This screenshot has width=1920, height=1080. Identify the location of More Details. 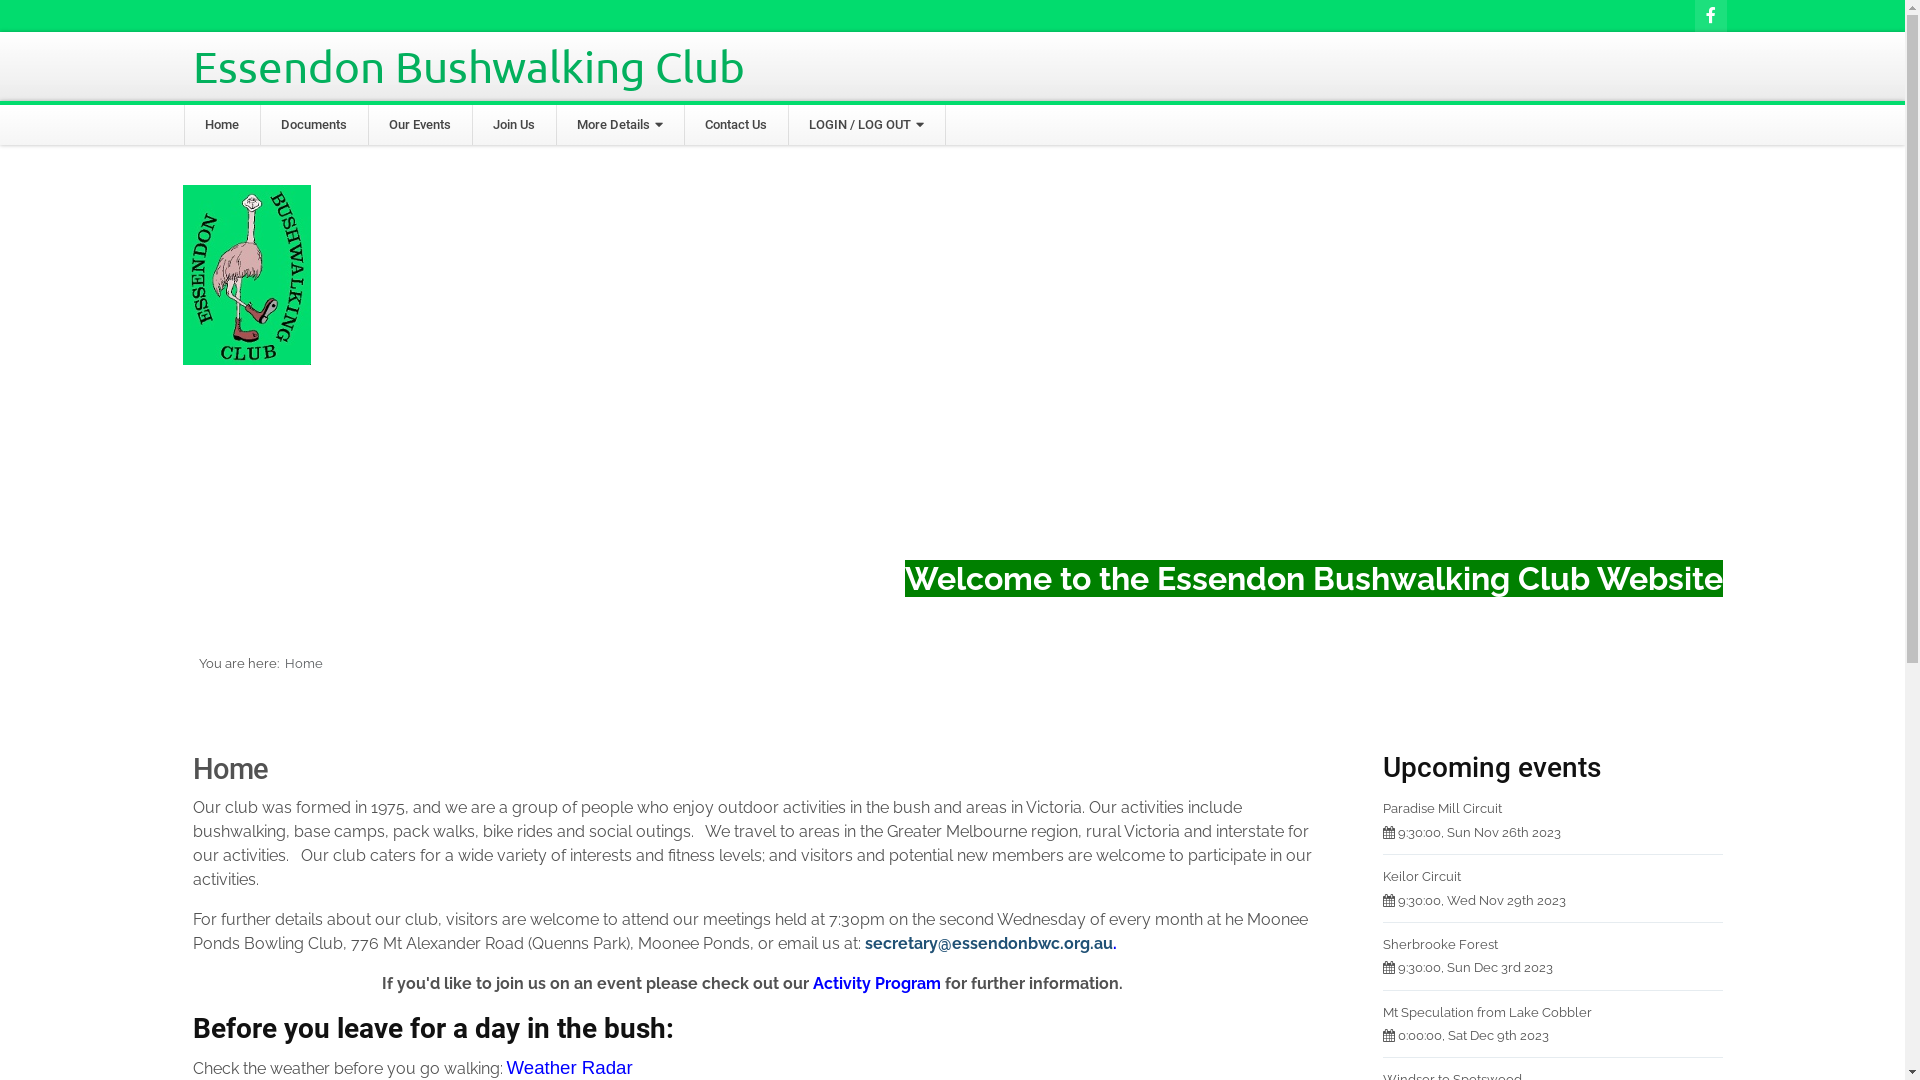
(619, 125).